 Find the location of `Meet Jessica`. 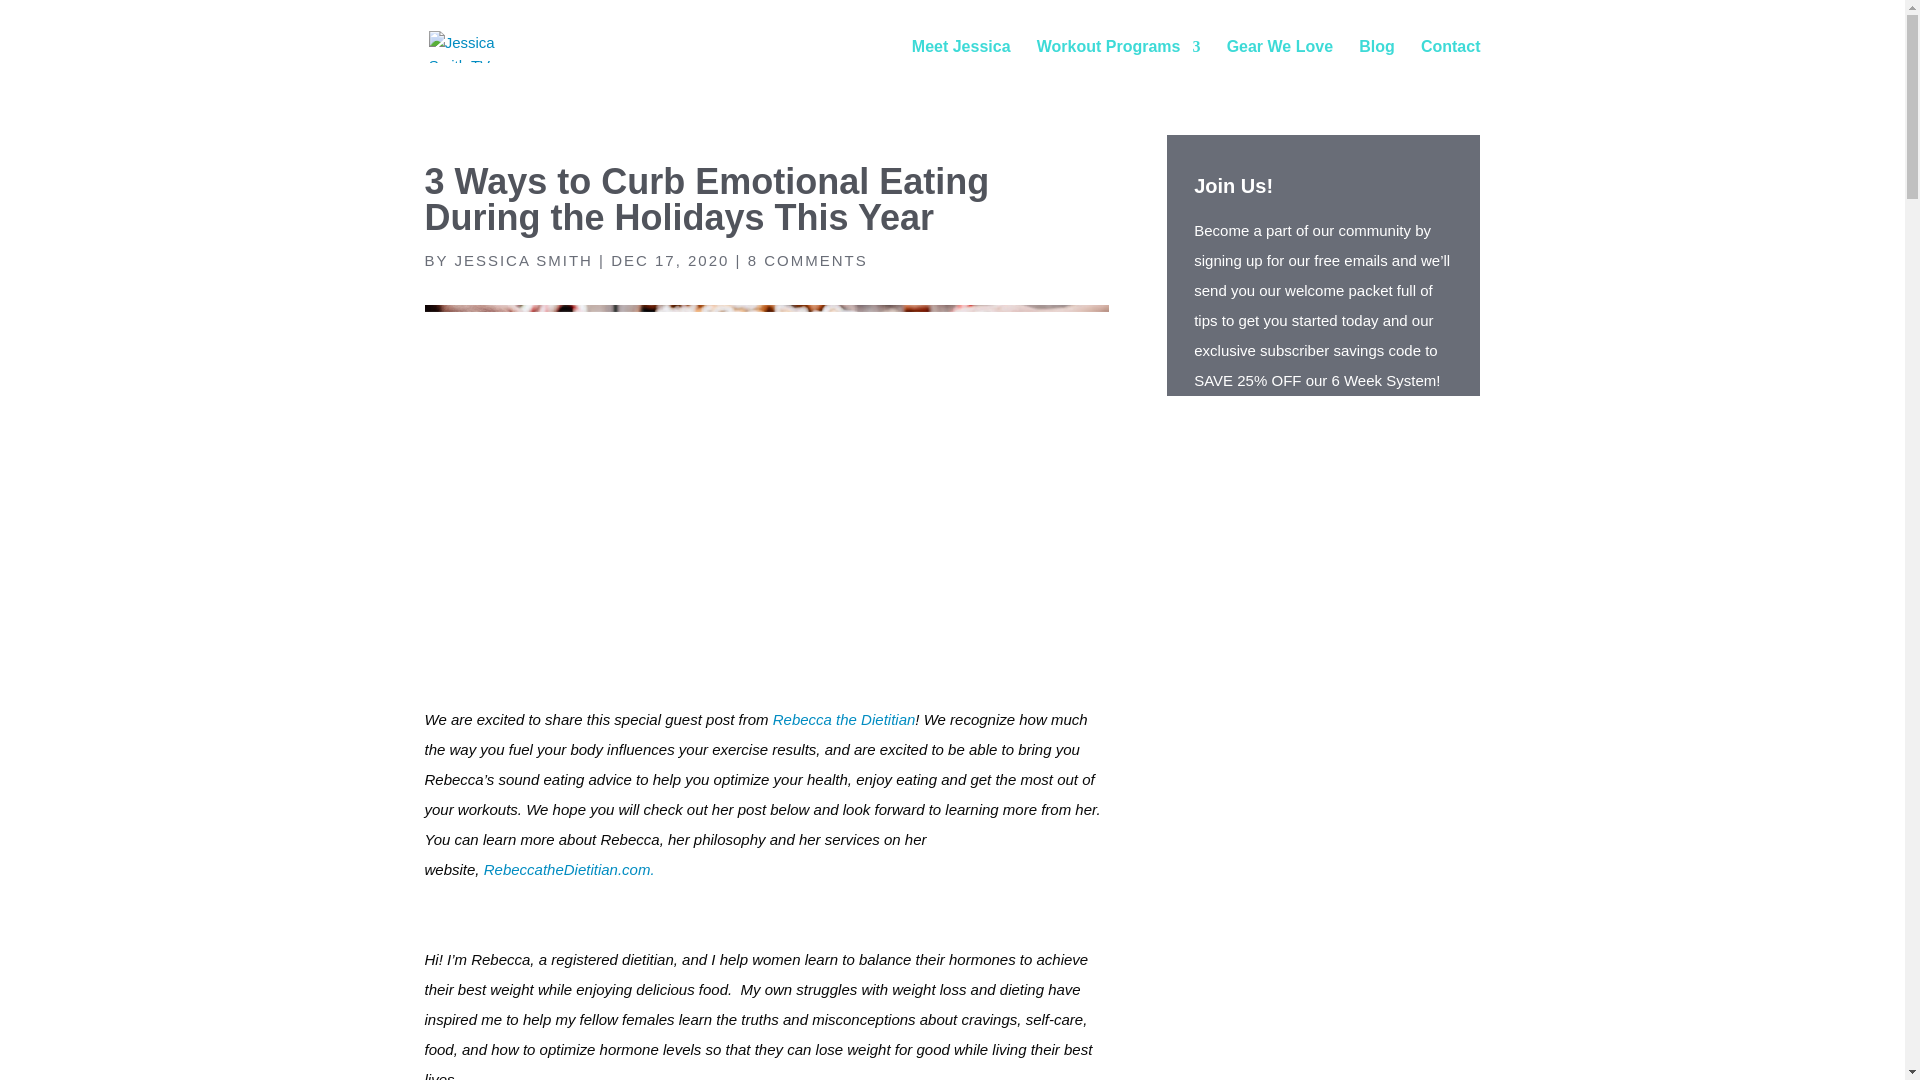

Meet Jessica is located at coordinates (962, 62).